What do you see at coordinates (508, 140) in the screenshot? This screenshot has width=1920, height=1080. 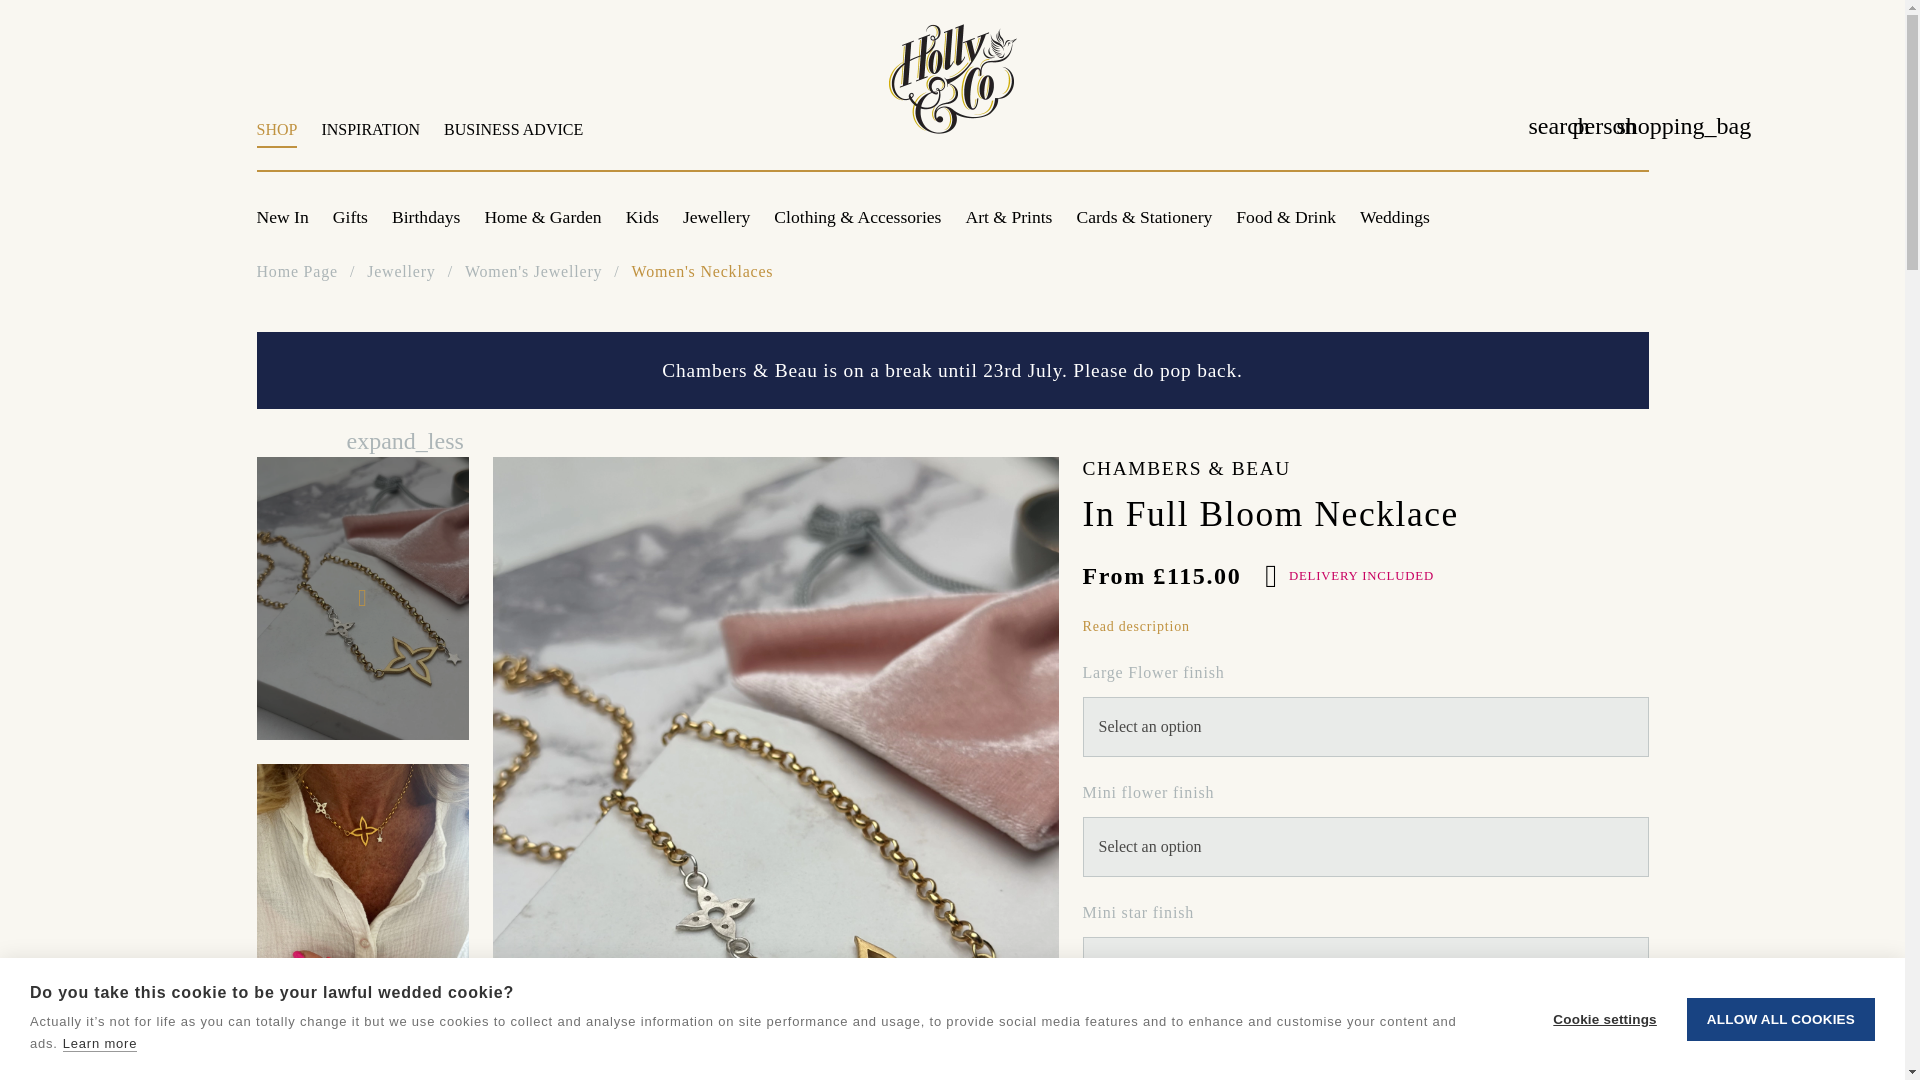 I see `BUSINESS ADVICE` at bounding box center [508, 140].